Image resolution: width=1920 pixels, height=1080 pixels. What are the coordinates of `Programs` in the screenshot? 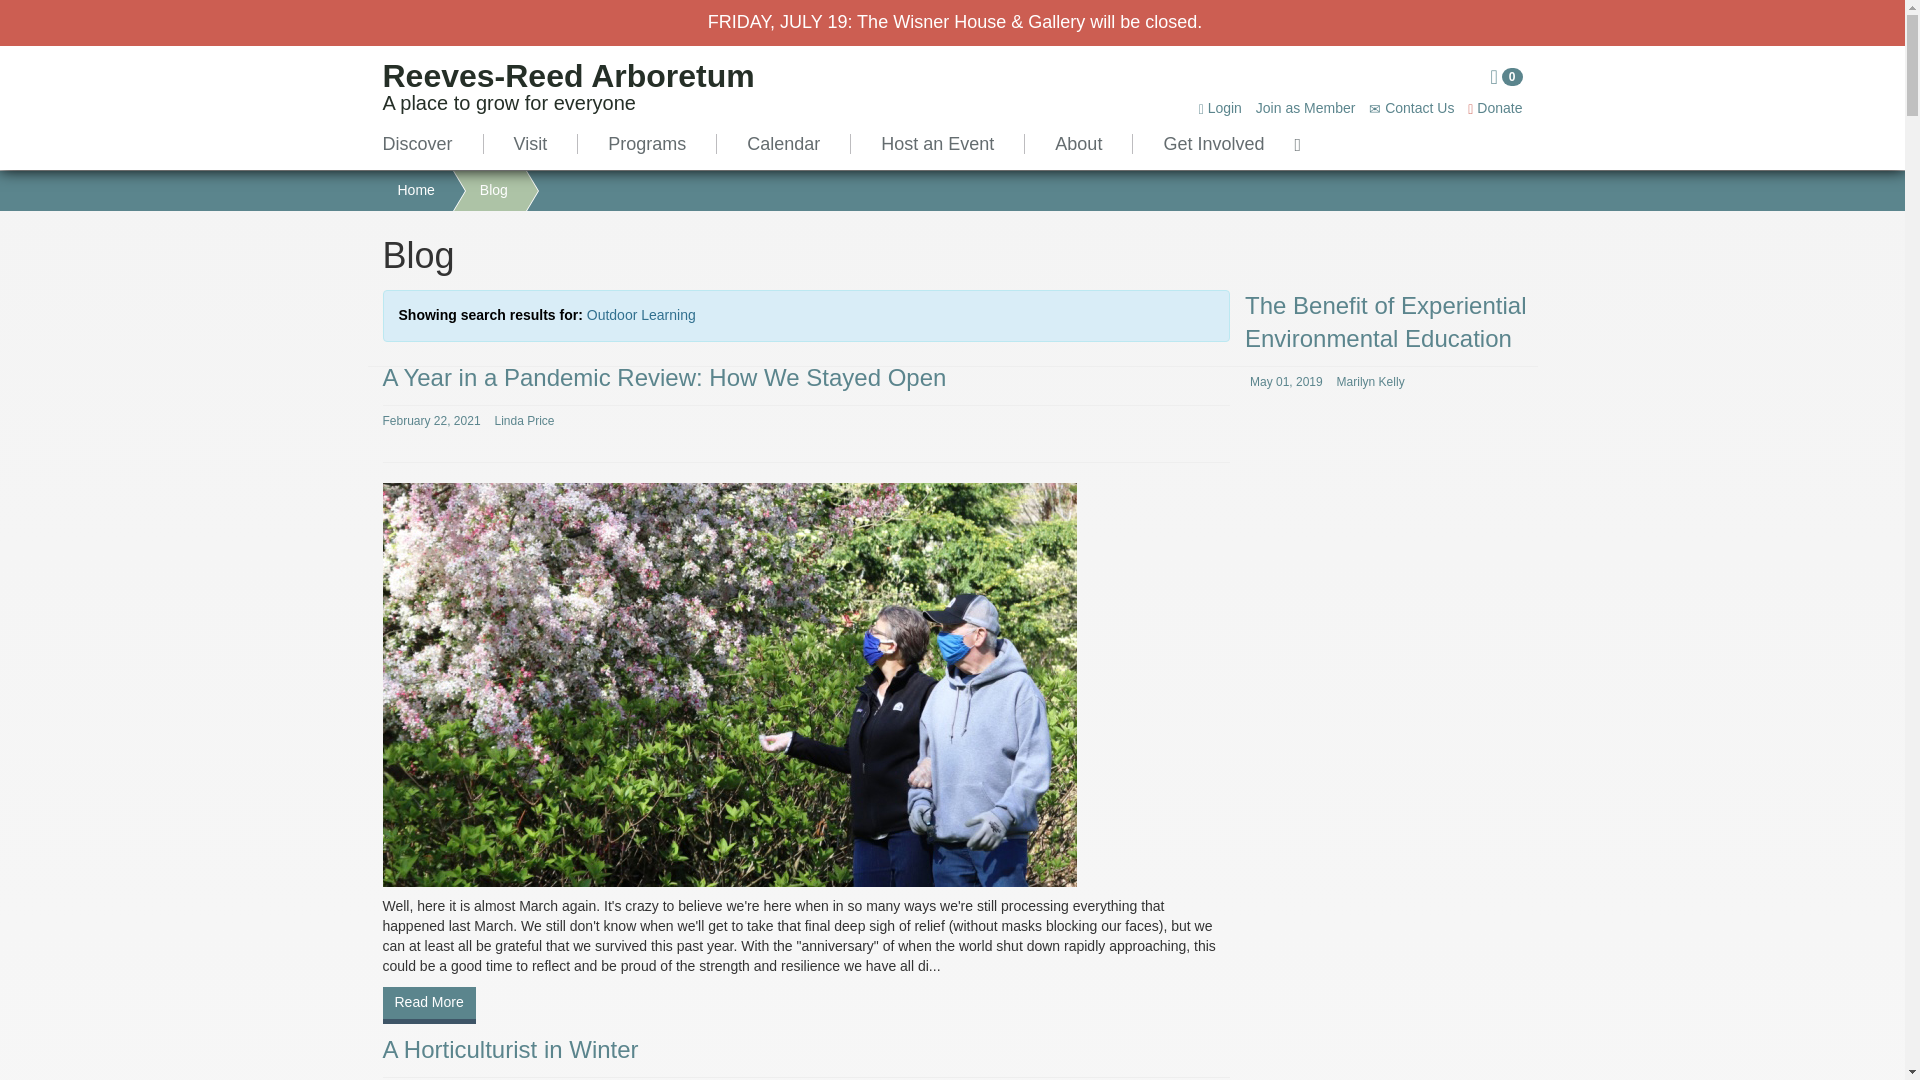 It's located at (1495, 108).